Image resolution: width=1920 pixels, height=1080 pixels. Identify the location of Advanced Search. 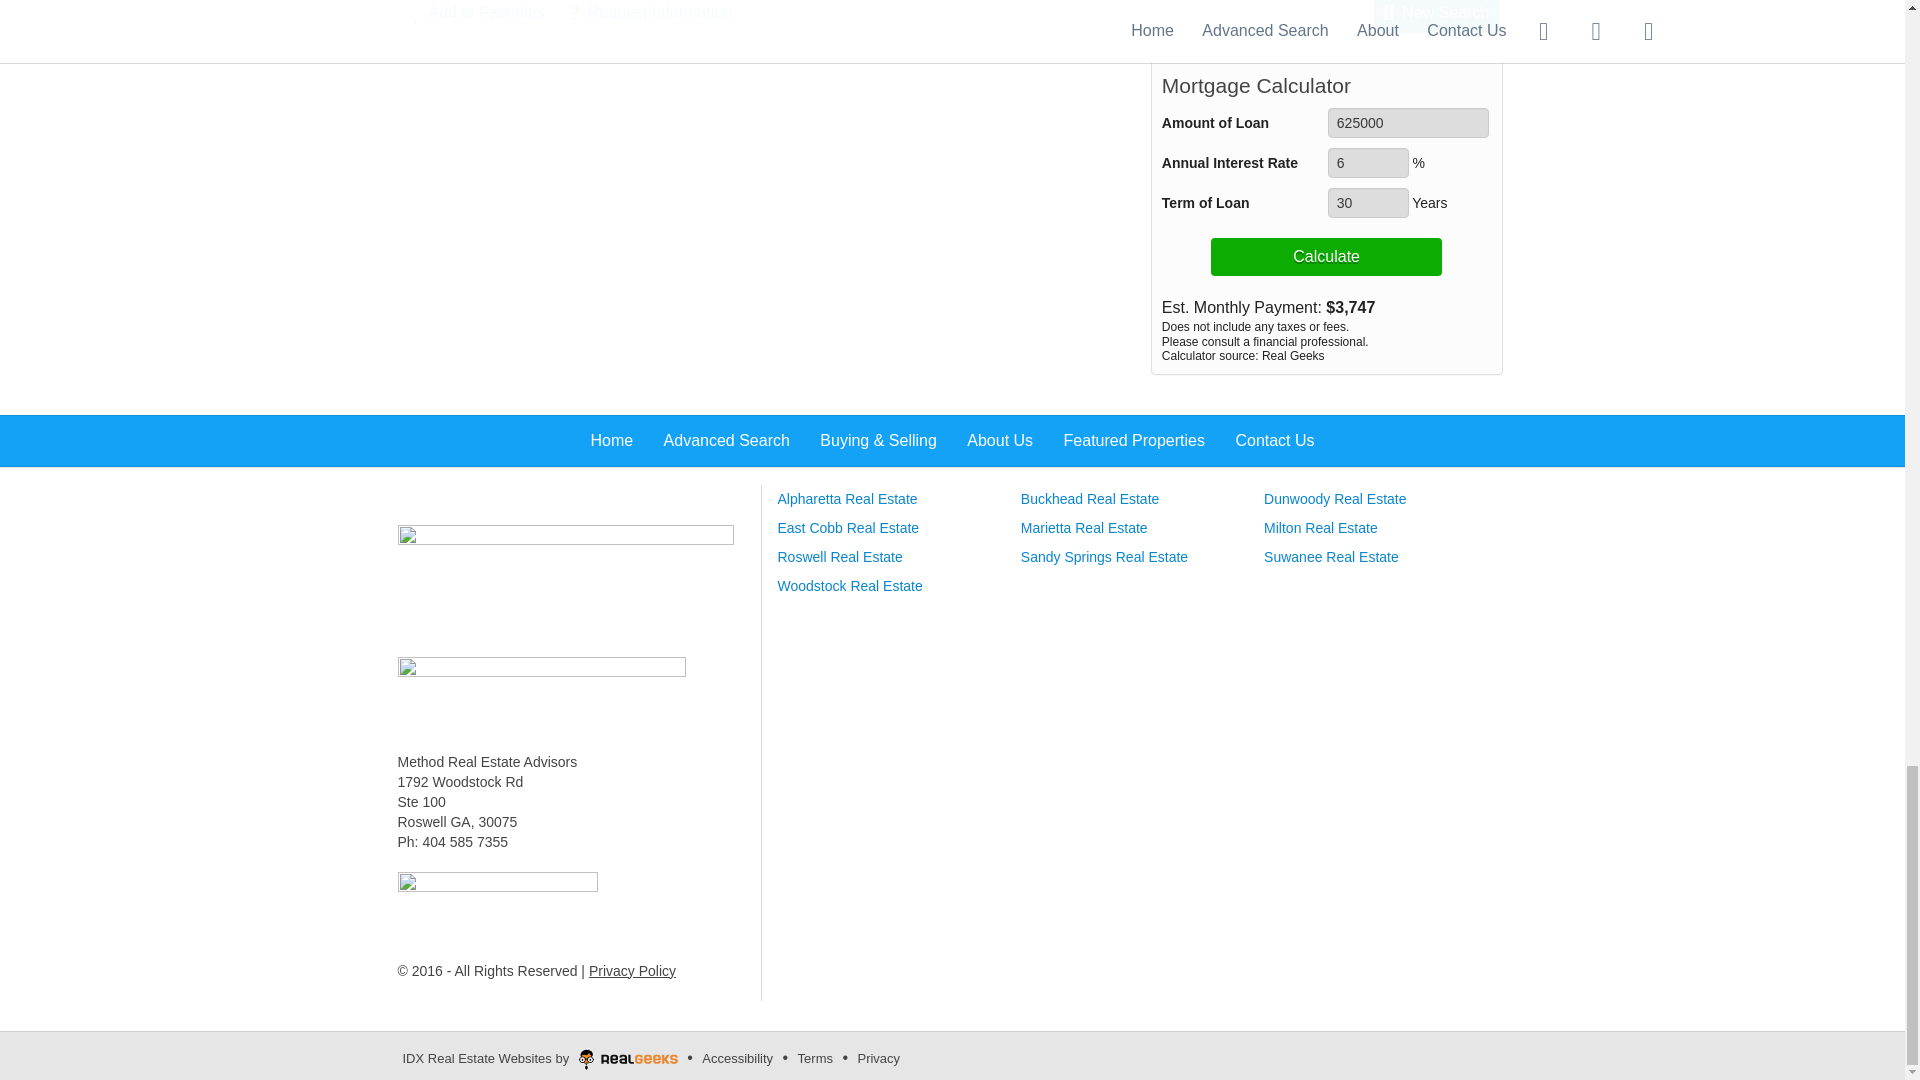
(565, 579).